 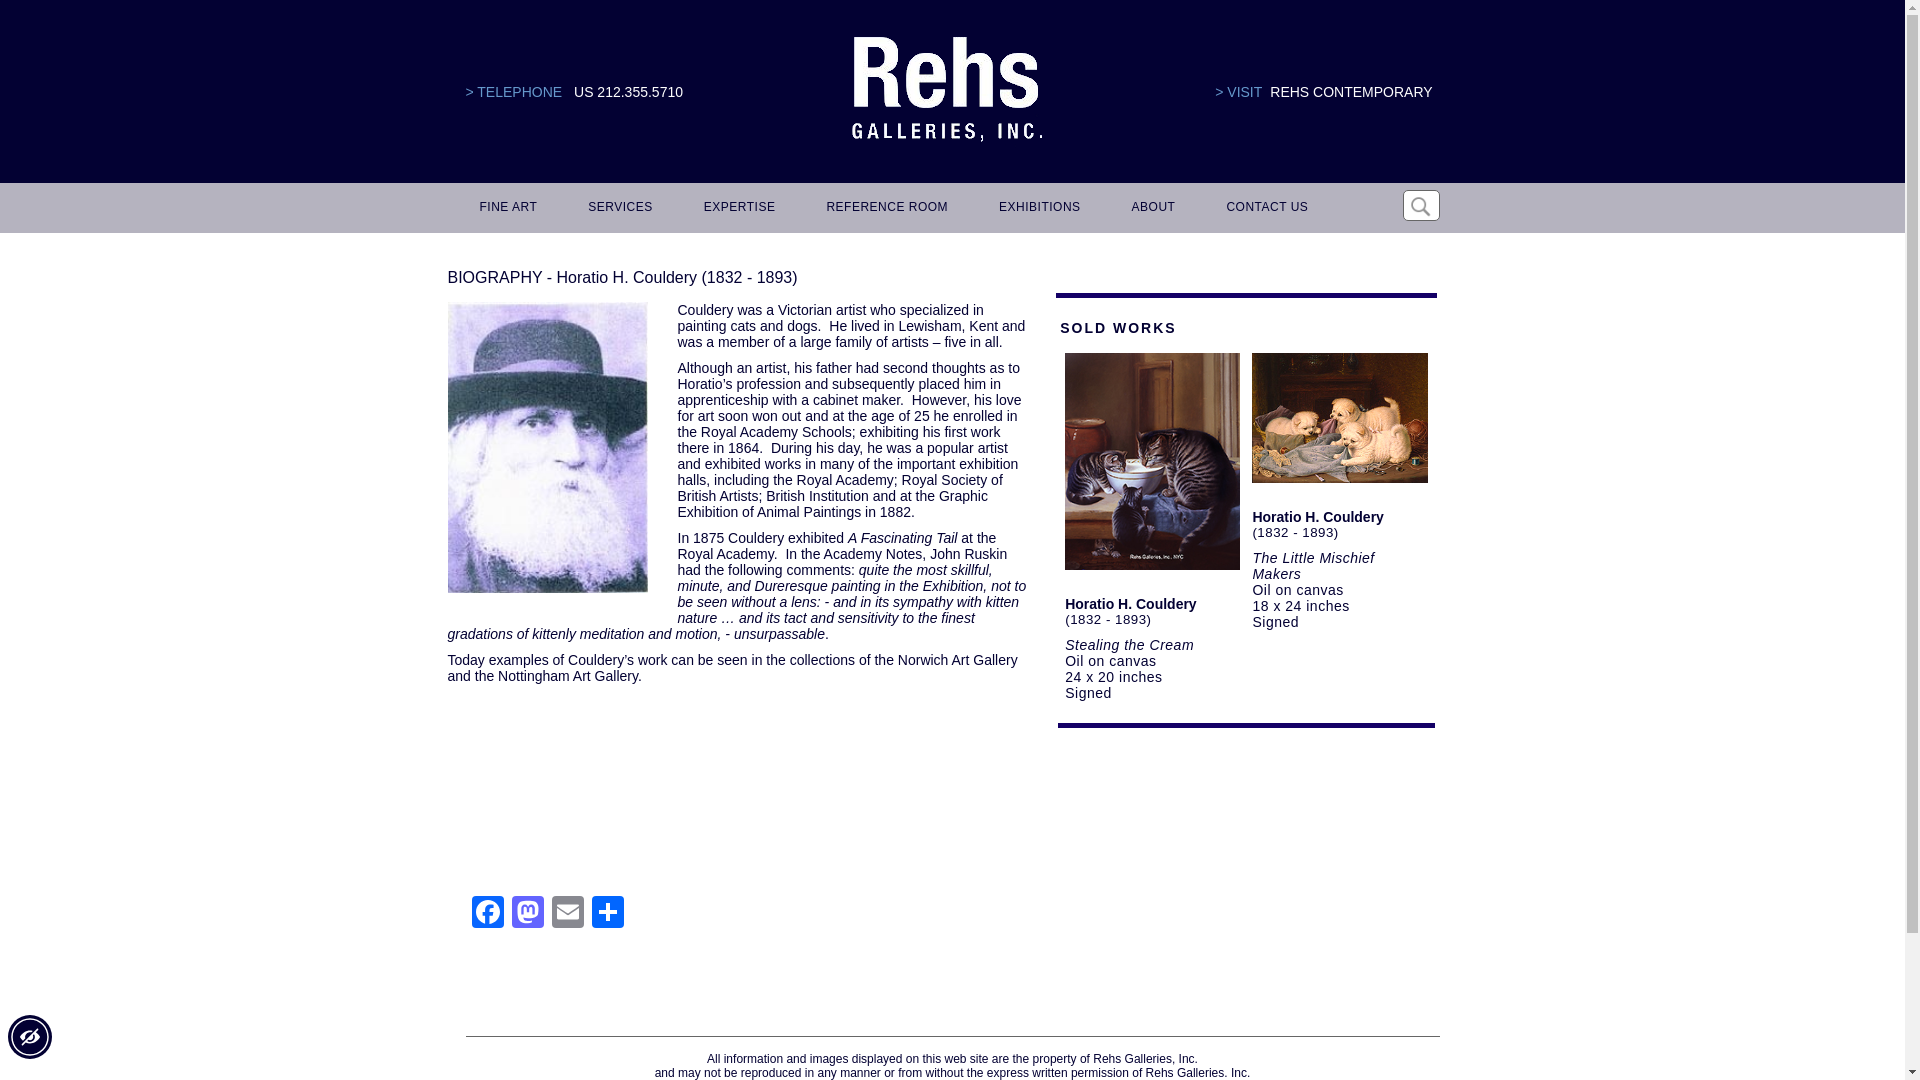 I want to click on CONTACT US, so click(x=1263, y=208).